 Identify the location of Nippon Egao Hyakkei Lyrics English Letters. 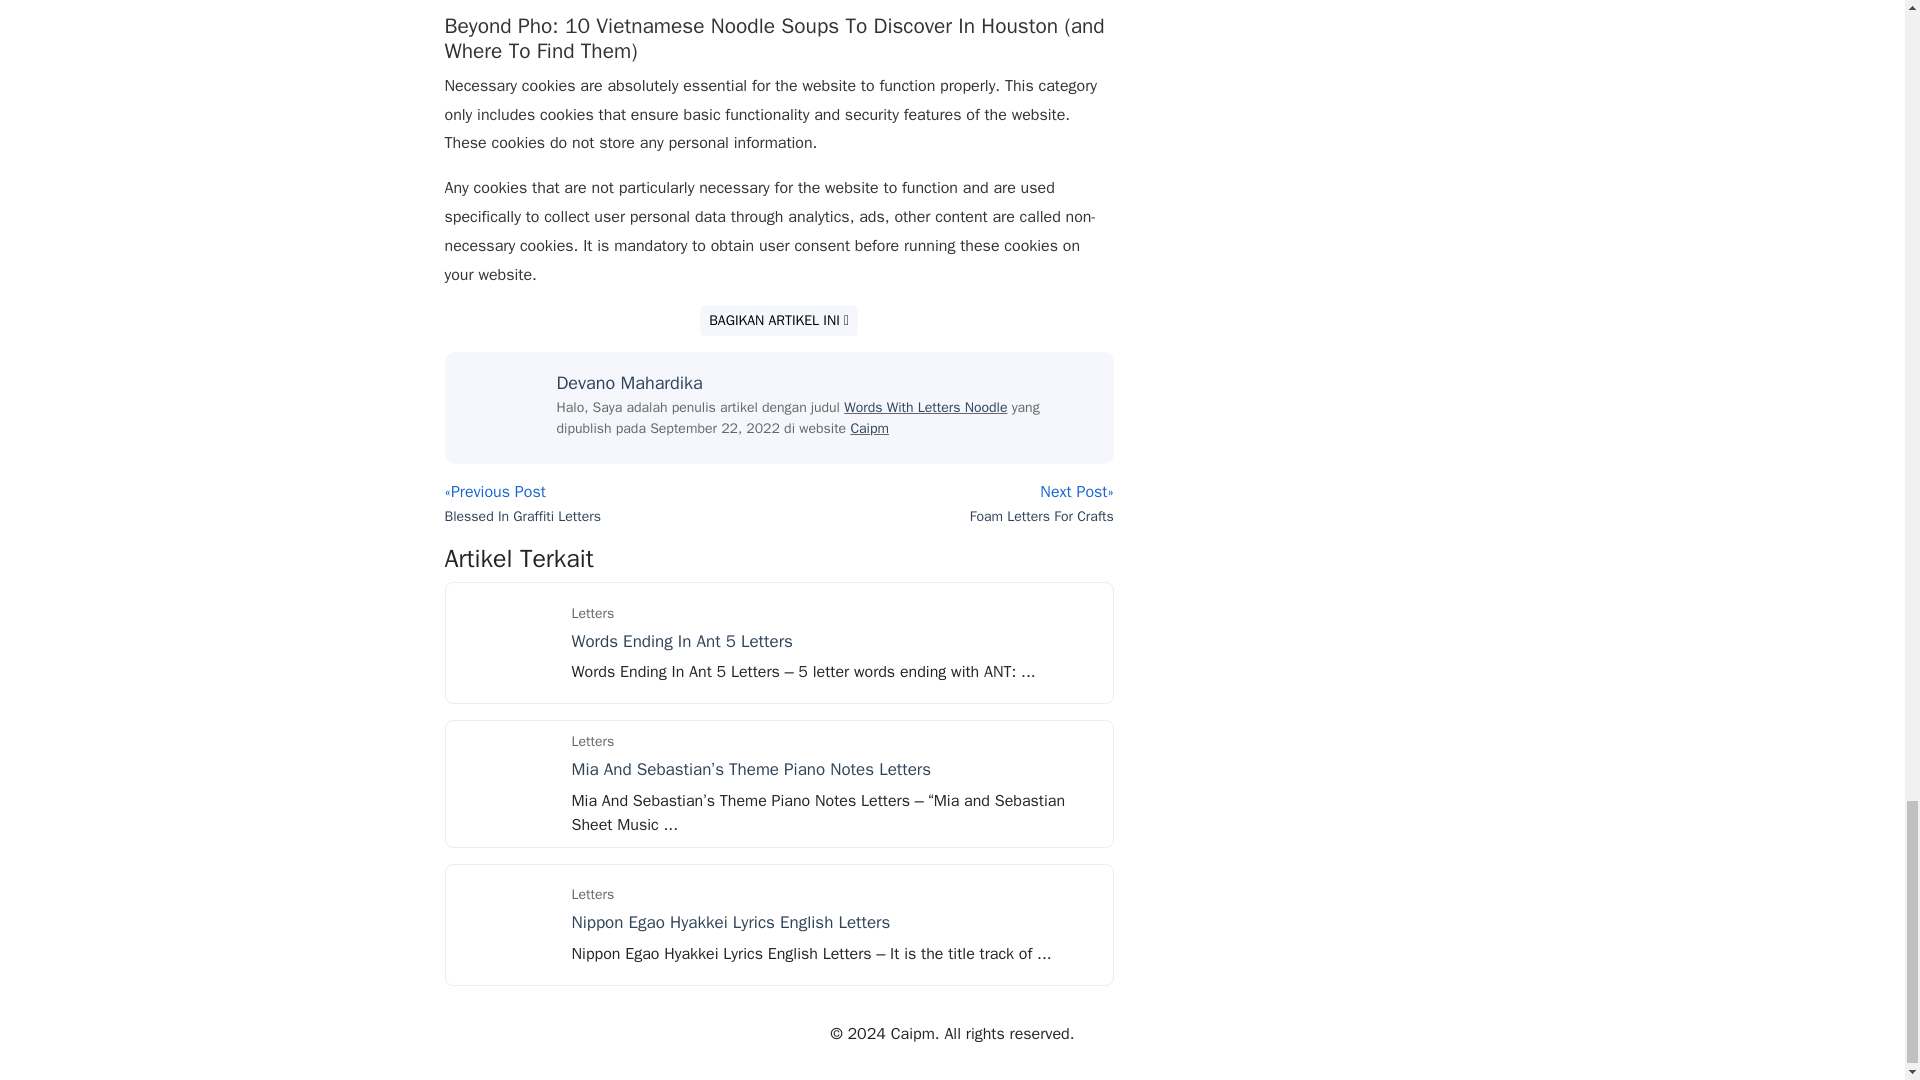
(506, 924).